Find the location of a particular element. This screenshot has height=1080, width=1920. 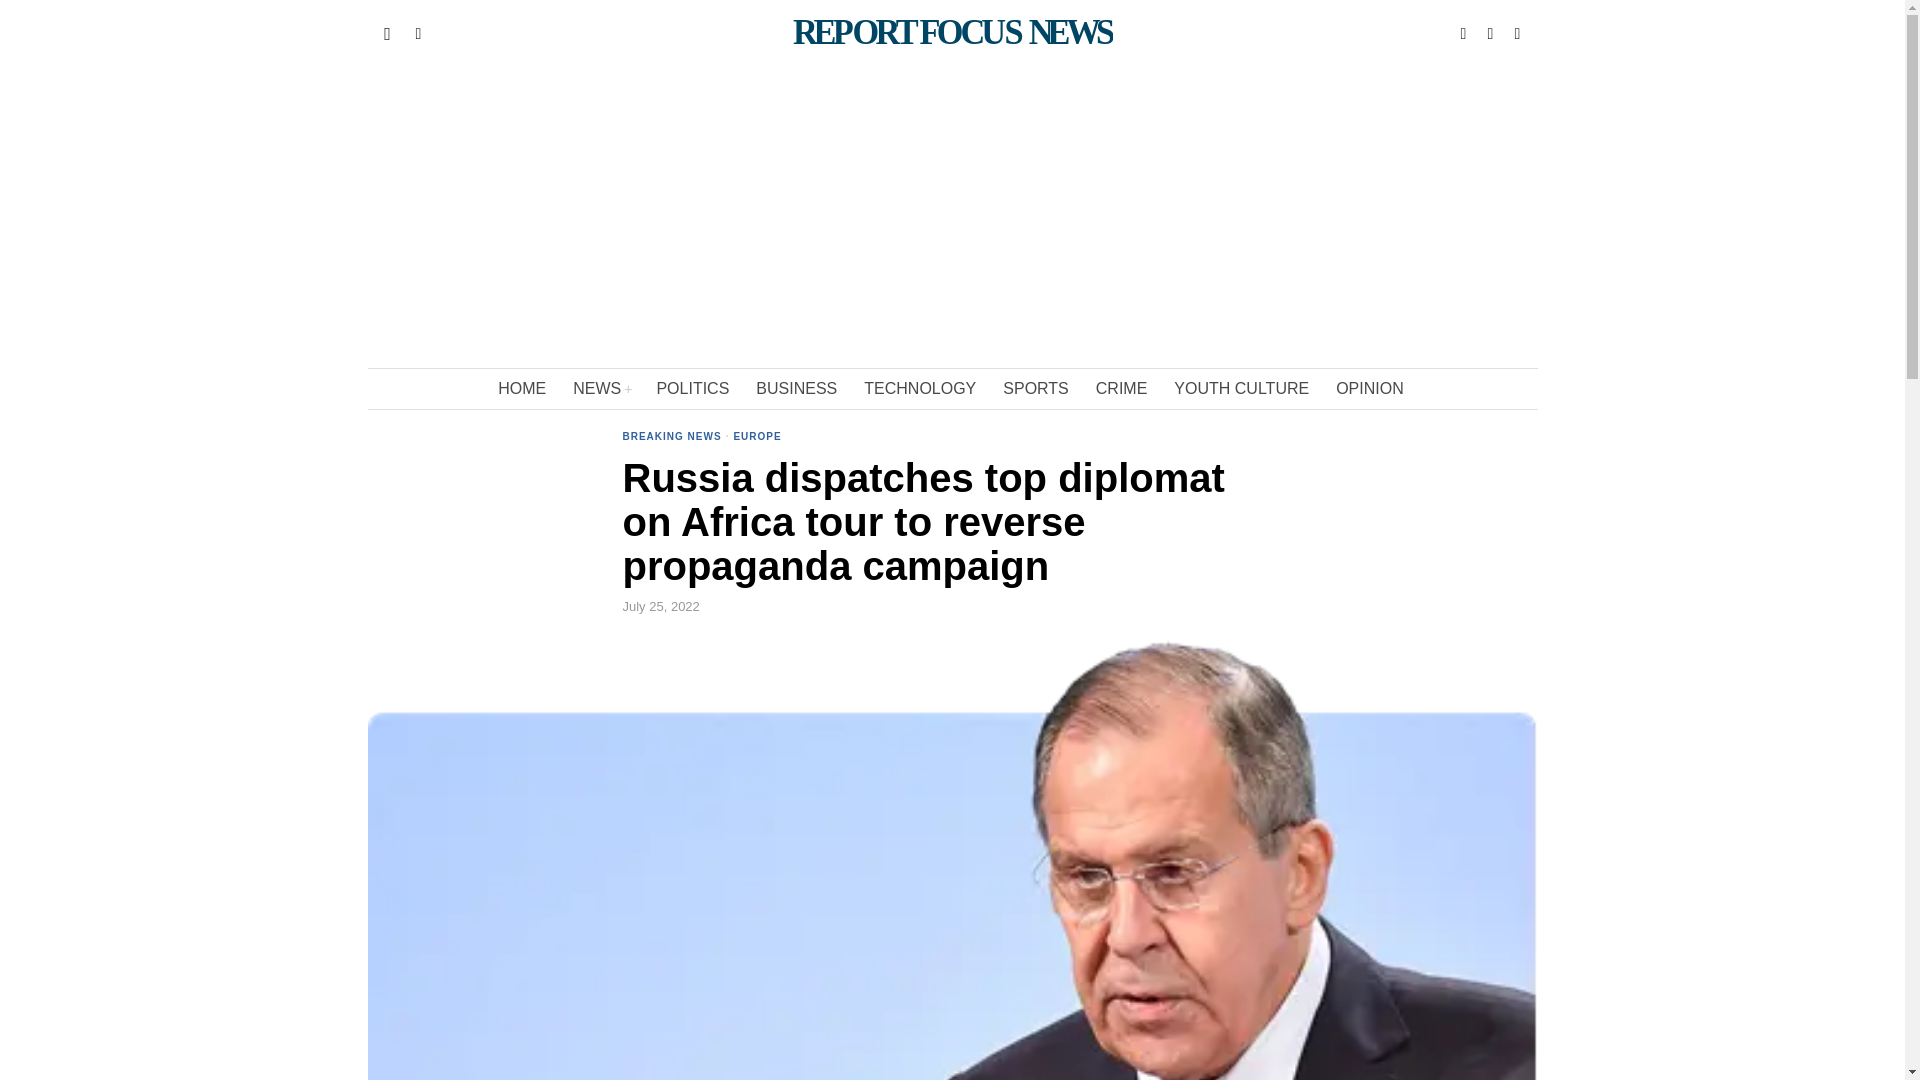

SPORTS is located at coordinates (1037, 389).